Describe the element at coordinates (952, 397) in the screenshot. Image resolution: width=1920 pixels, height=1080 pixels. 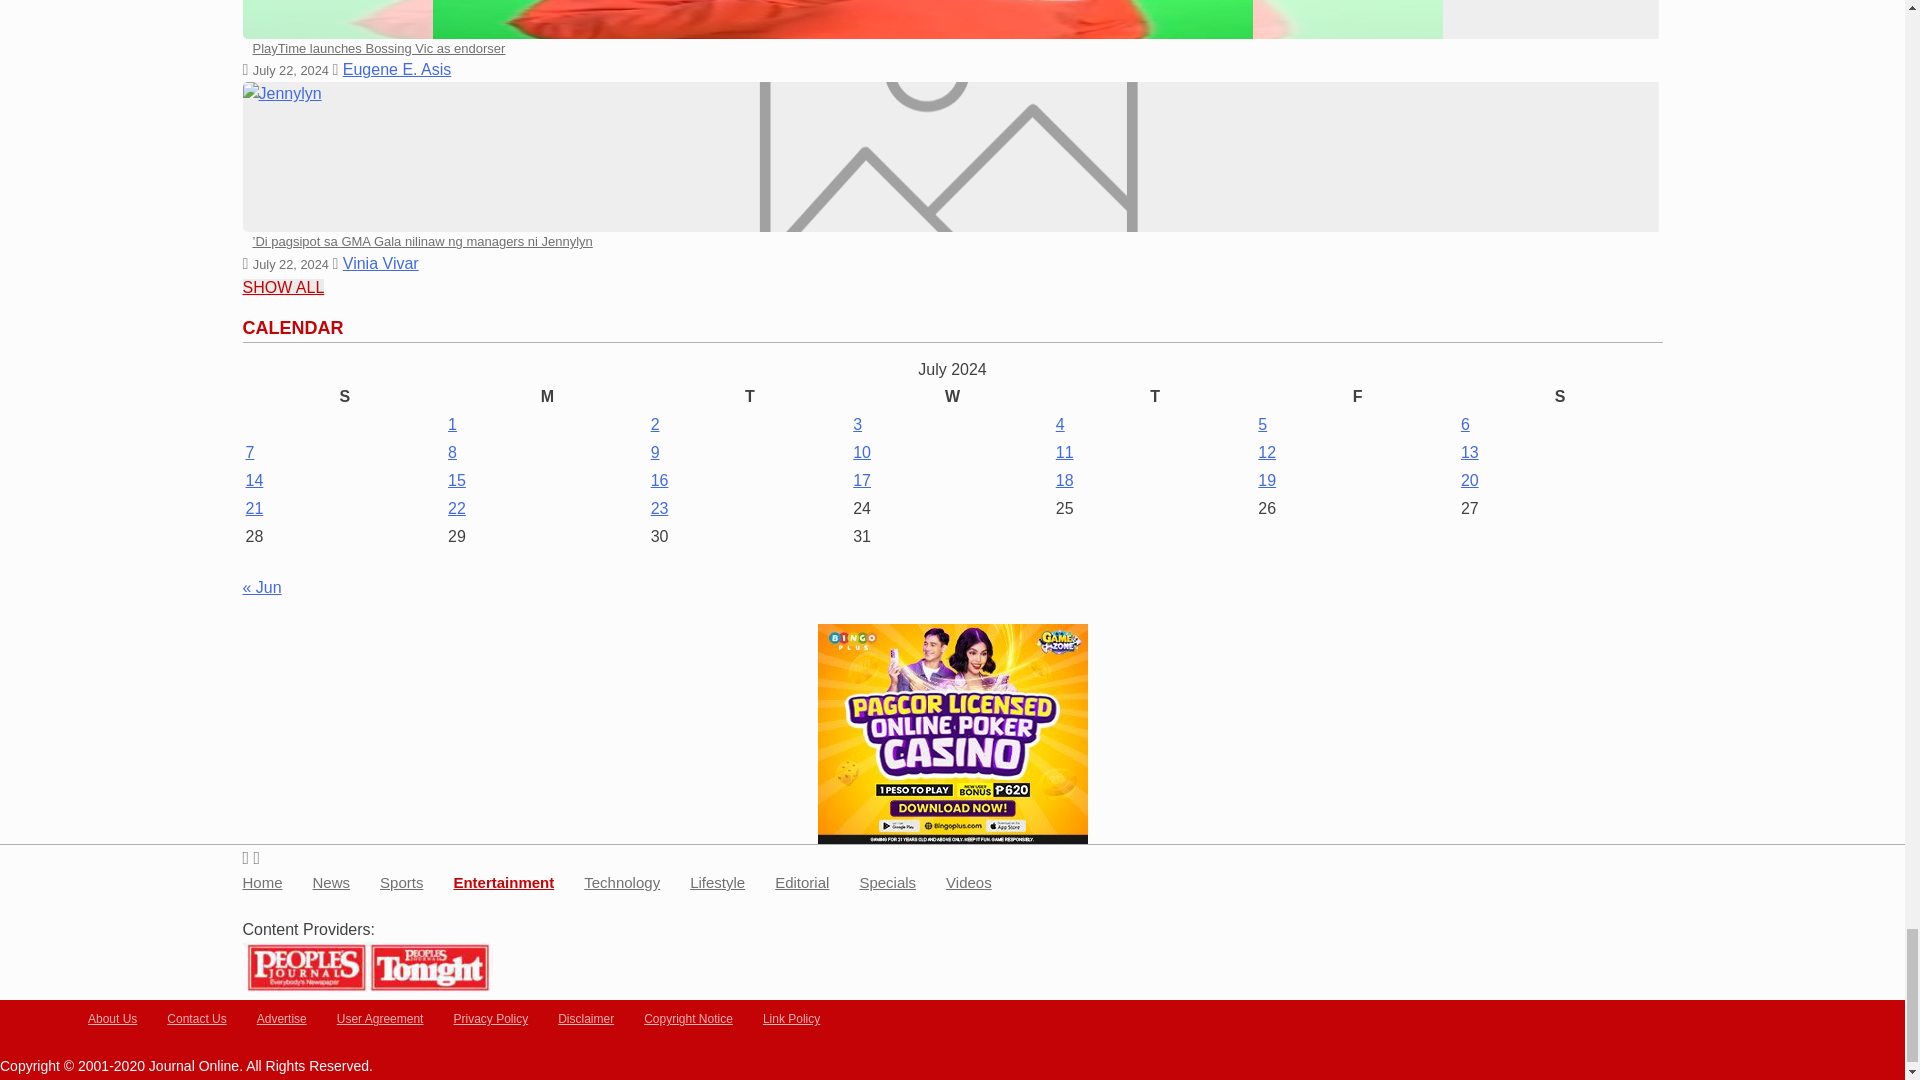
I see `Wednesday` at that location.